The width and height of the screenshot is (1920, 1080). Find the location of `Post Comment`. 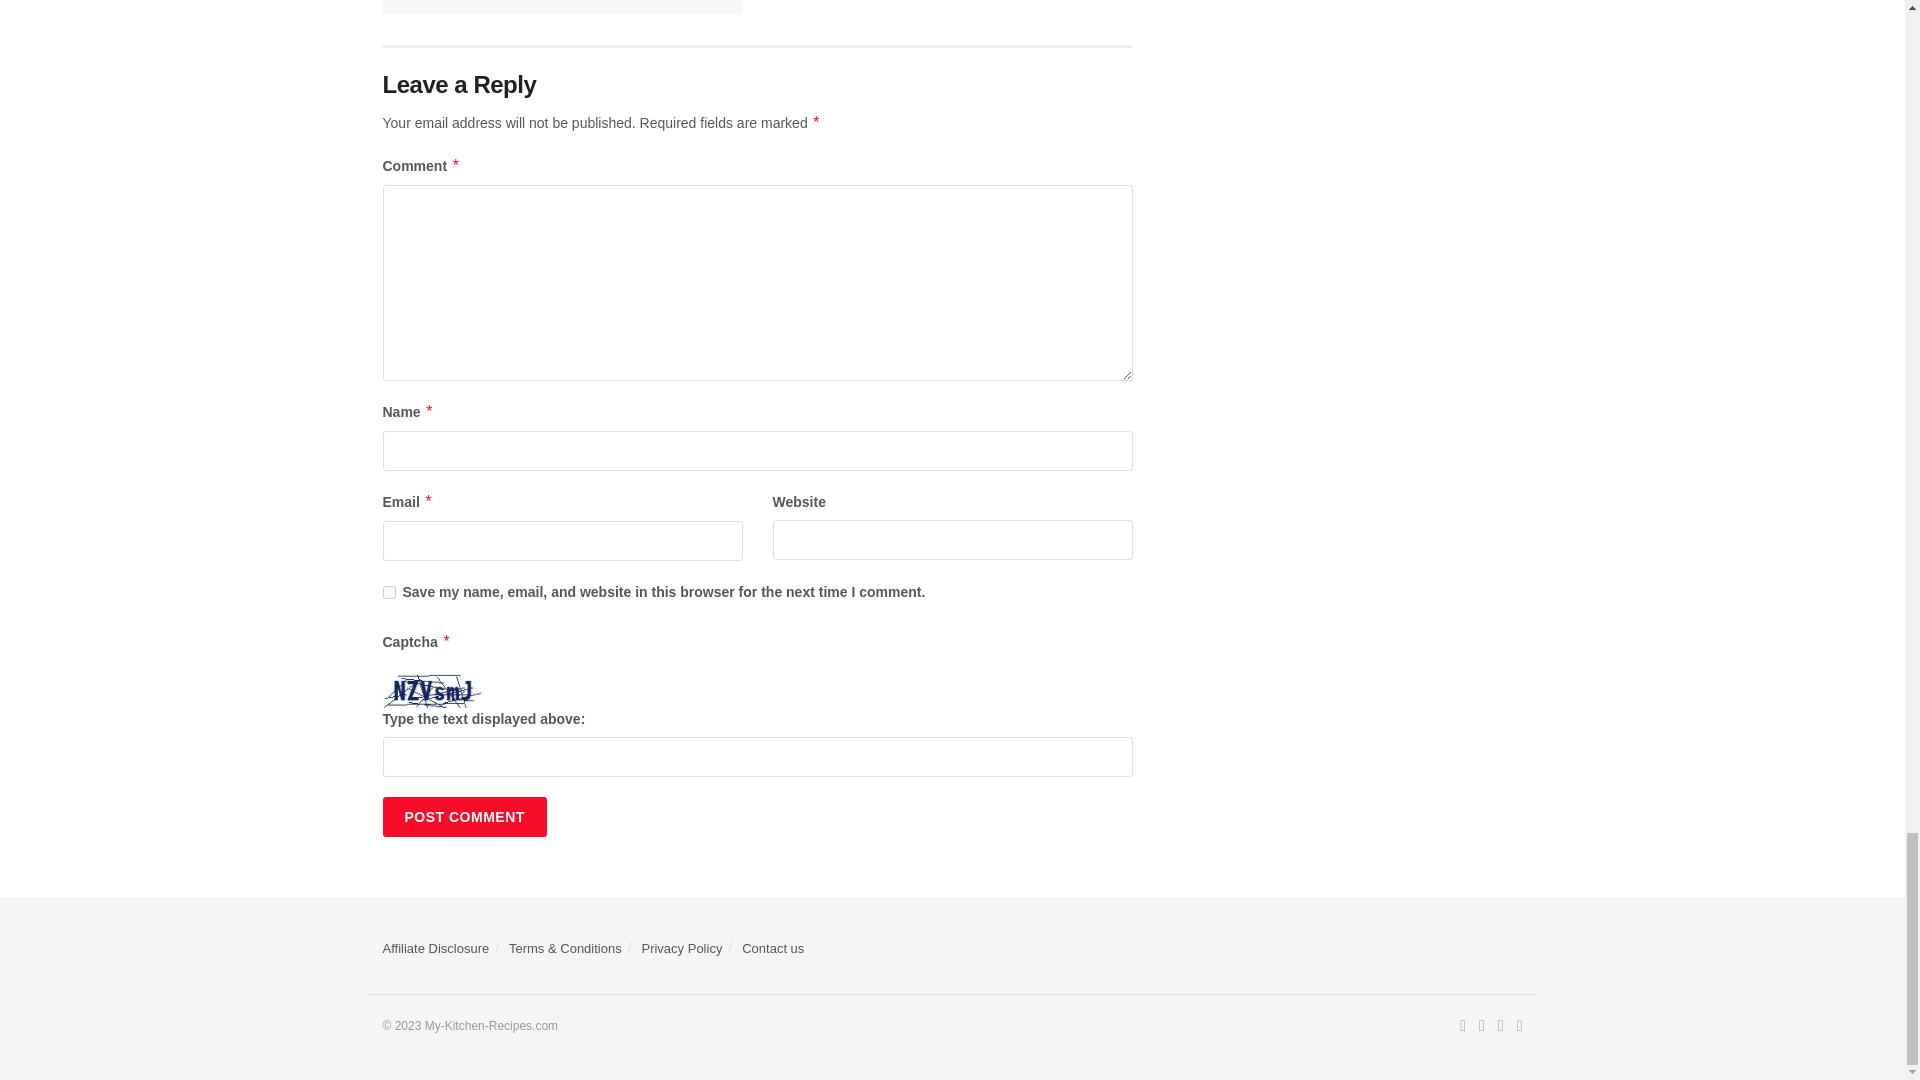

Post Comment is located at coordinates (464, 817).